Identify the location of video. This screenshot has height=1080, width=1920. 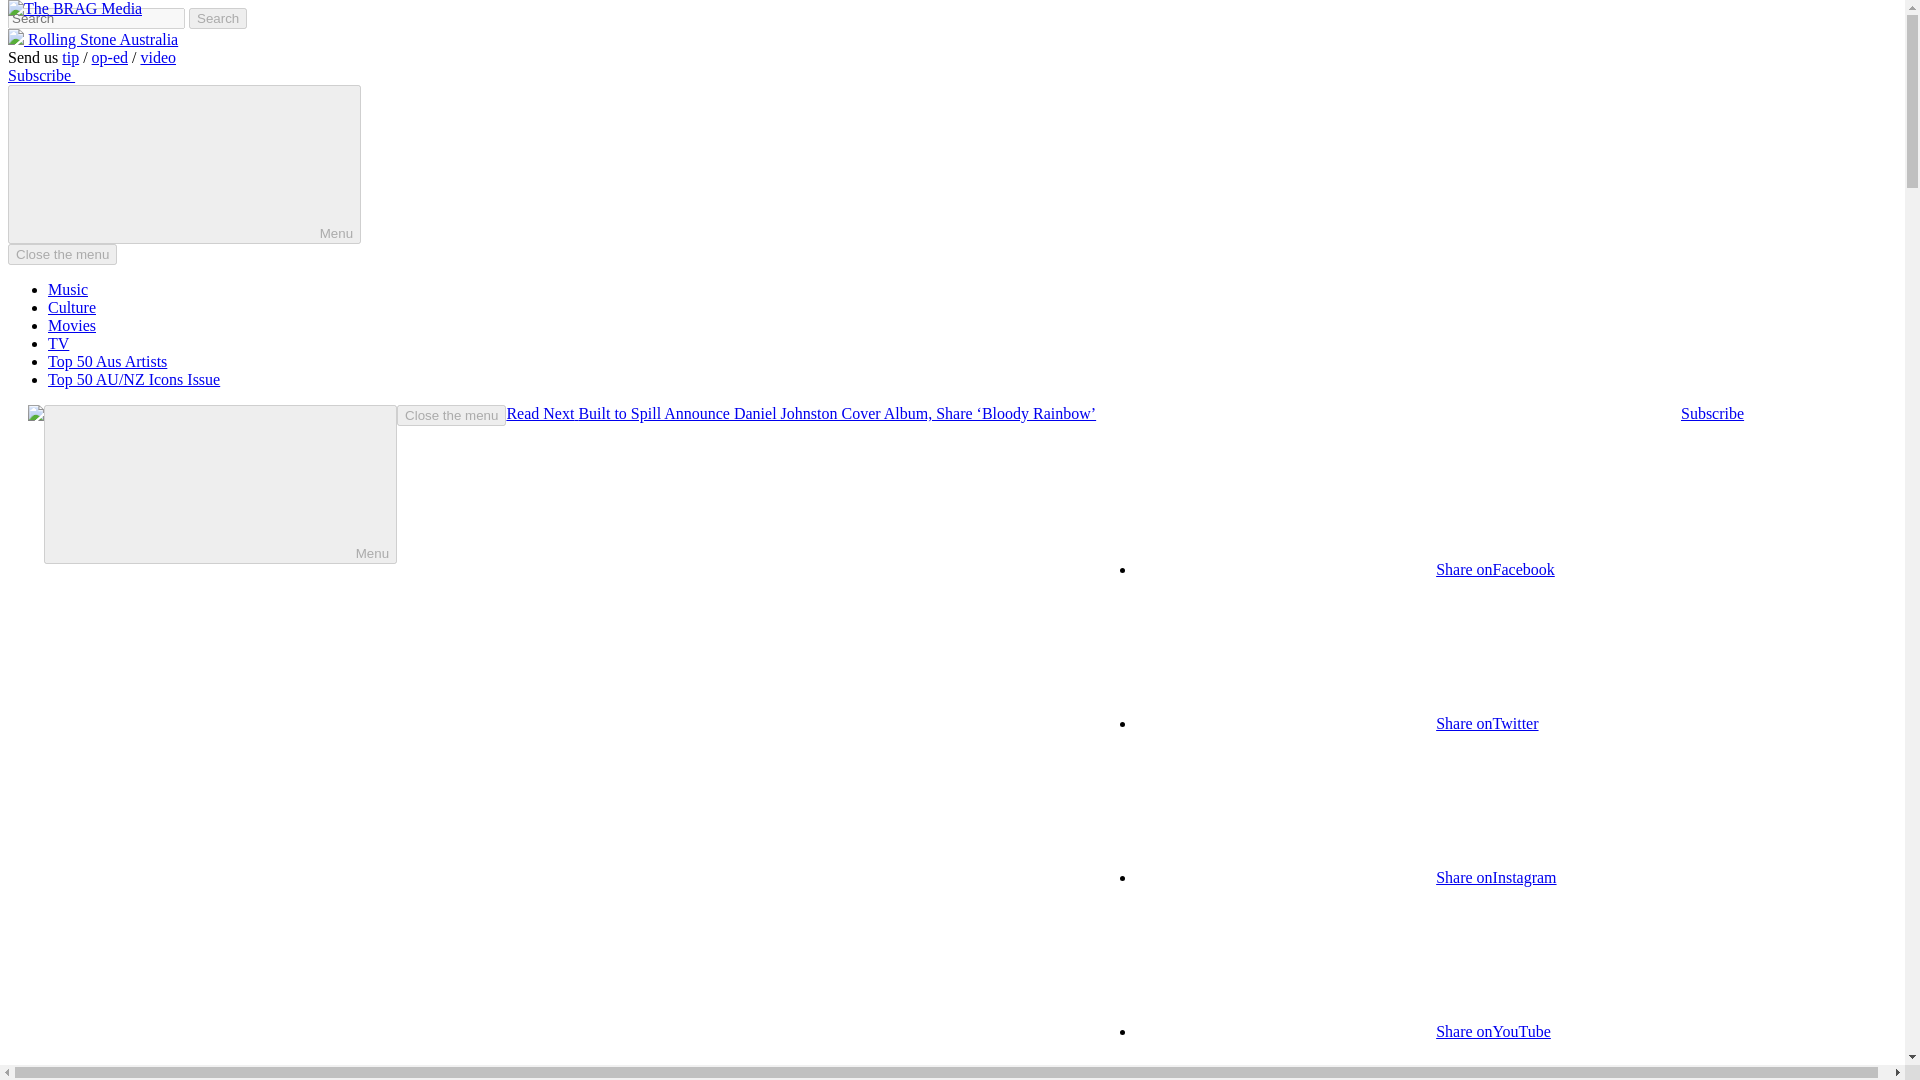
(158, 56).